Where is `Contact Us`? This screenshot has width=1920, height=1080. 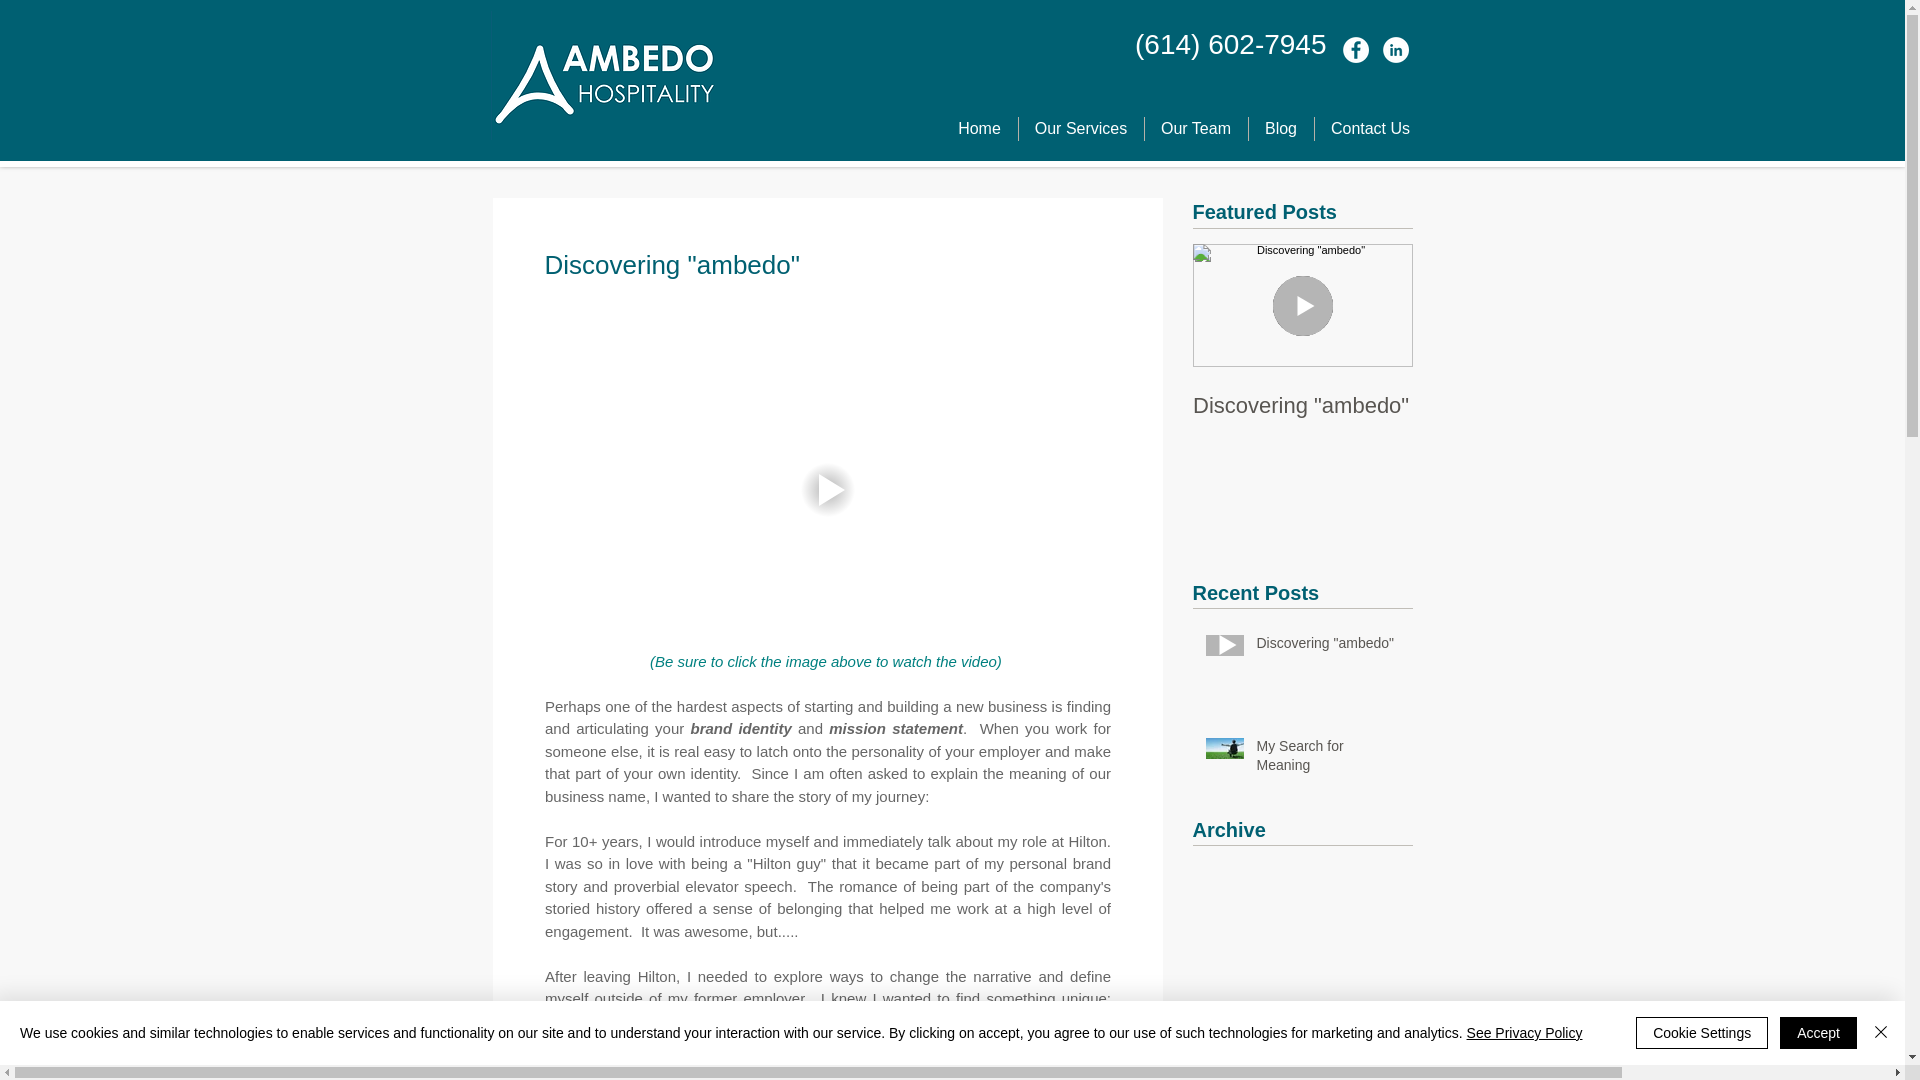
Contact Us is located at coordinates (1370, 128).